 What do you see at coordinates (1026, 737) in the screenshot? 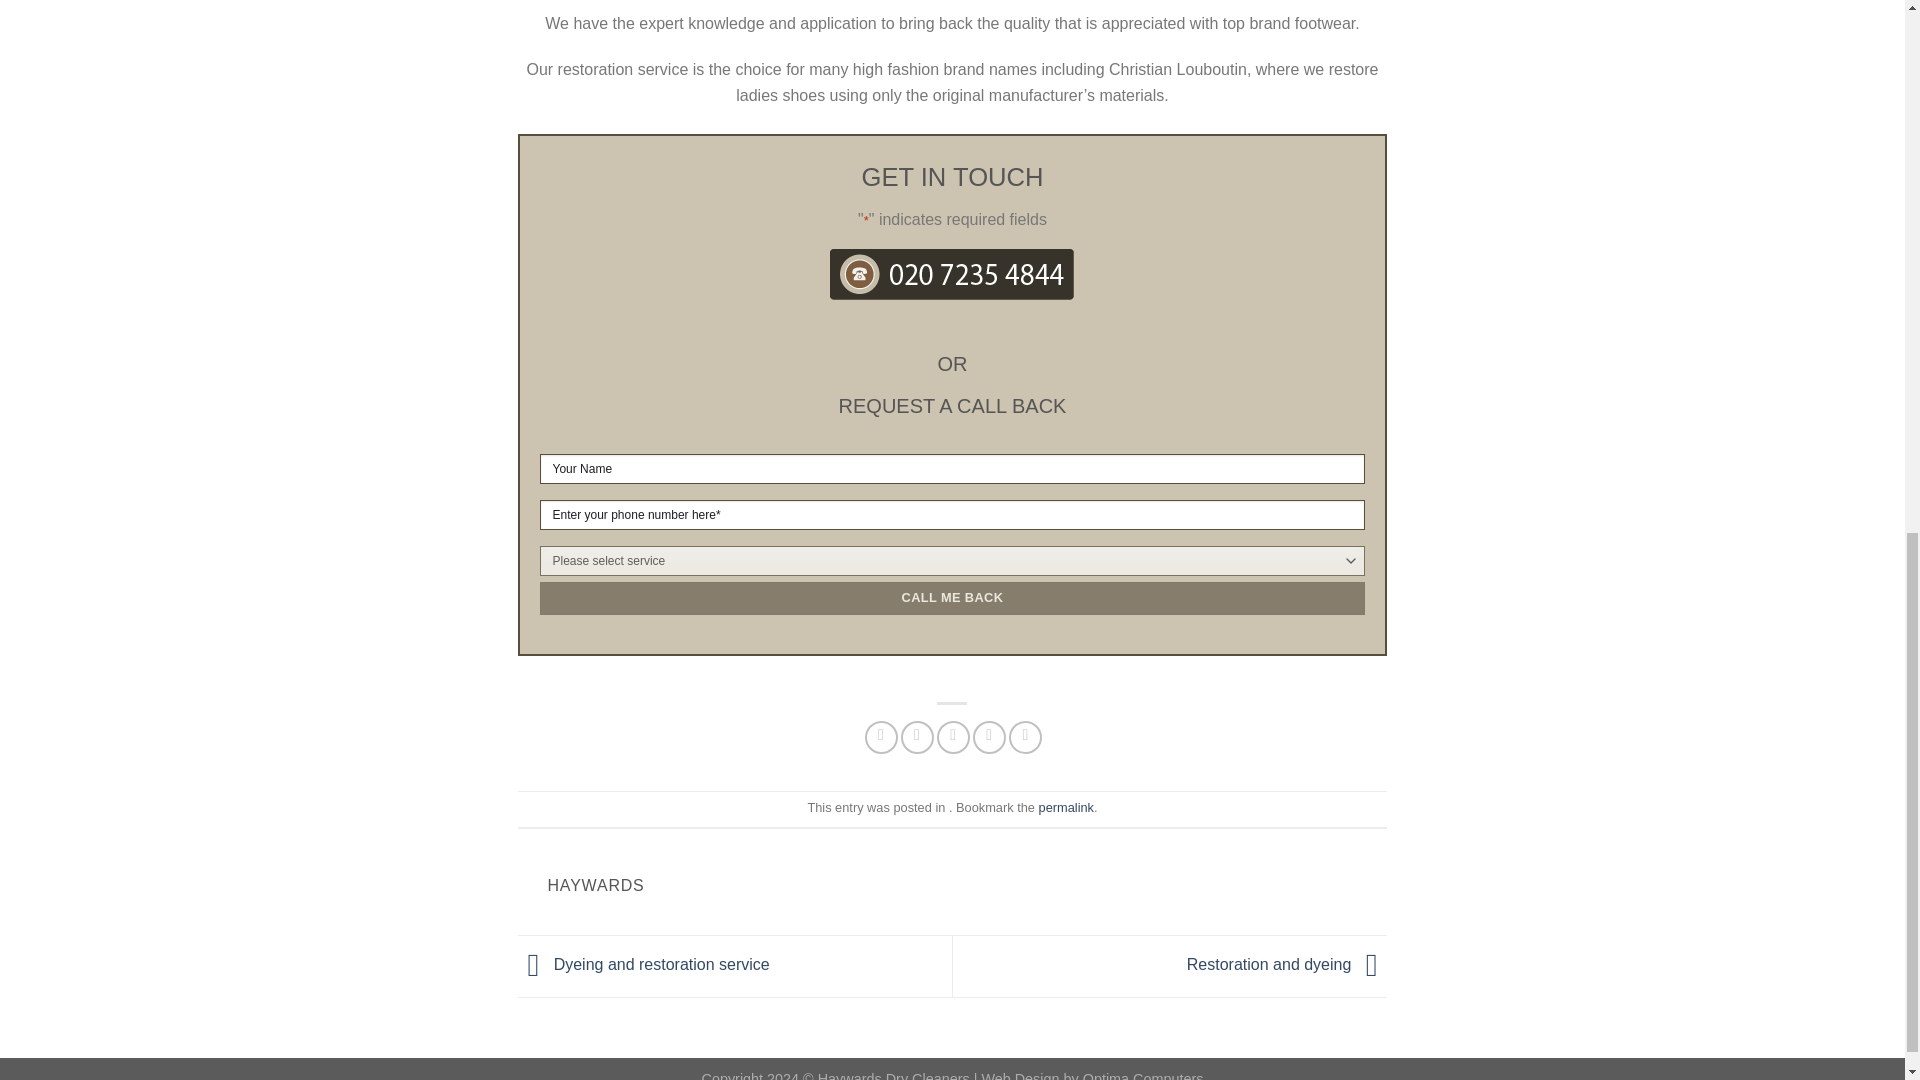
I see `Share on LinkedIn` at bounding box center [1026, 737].